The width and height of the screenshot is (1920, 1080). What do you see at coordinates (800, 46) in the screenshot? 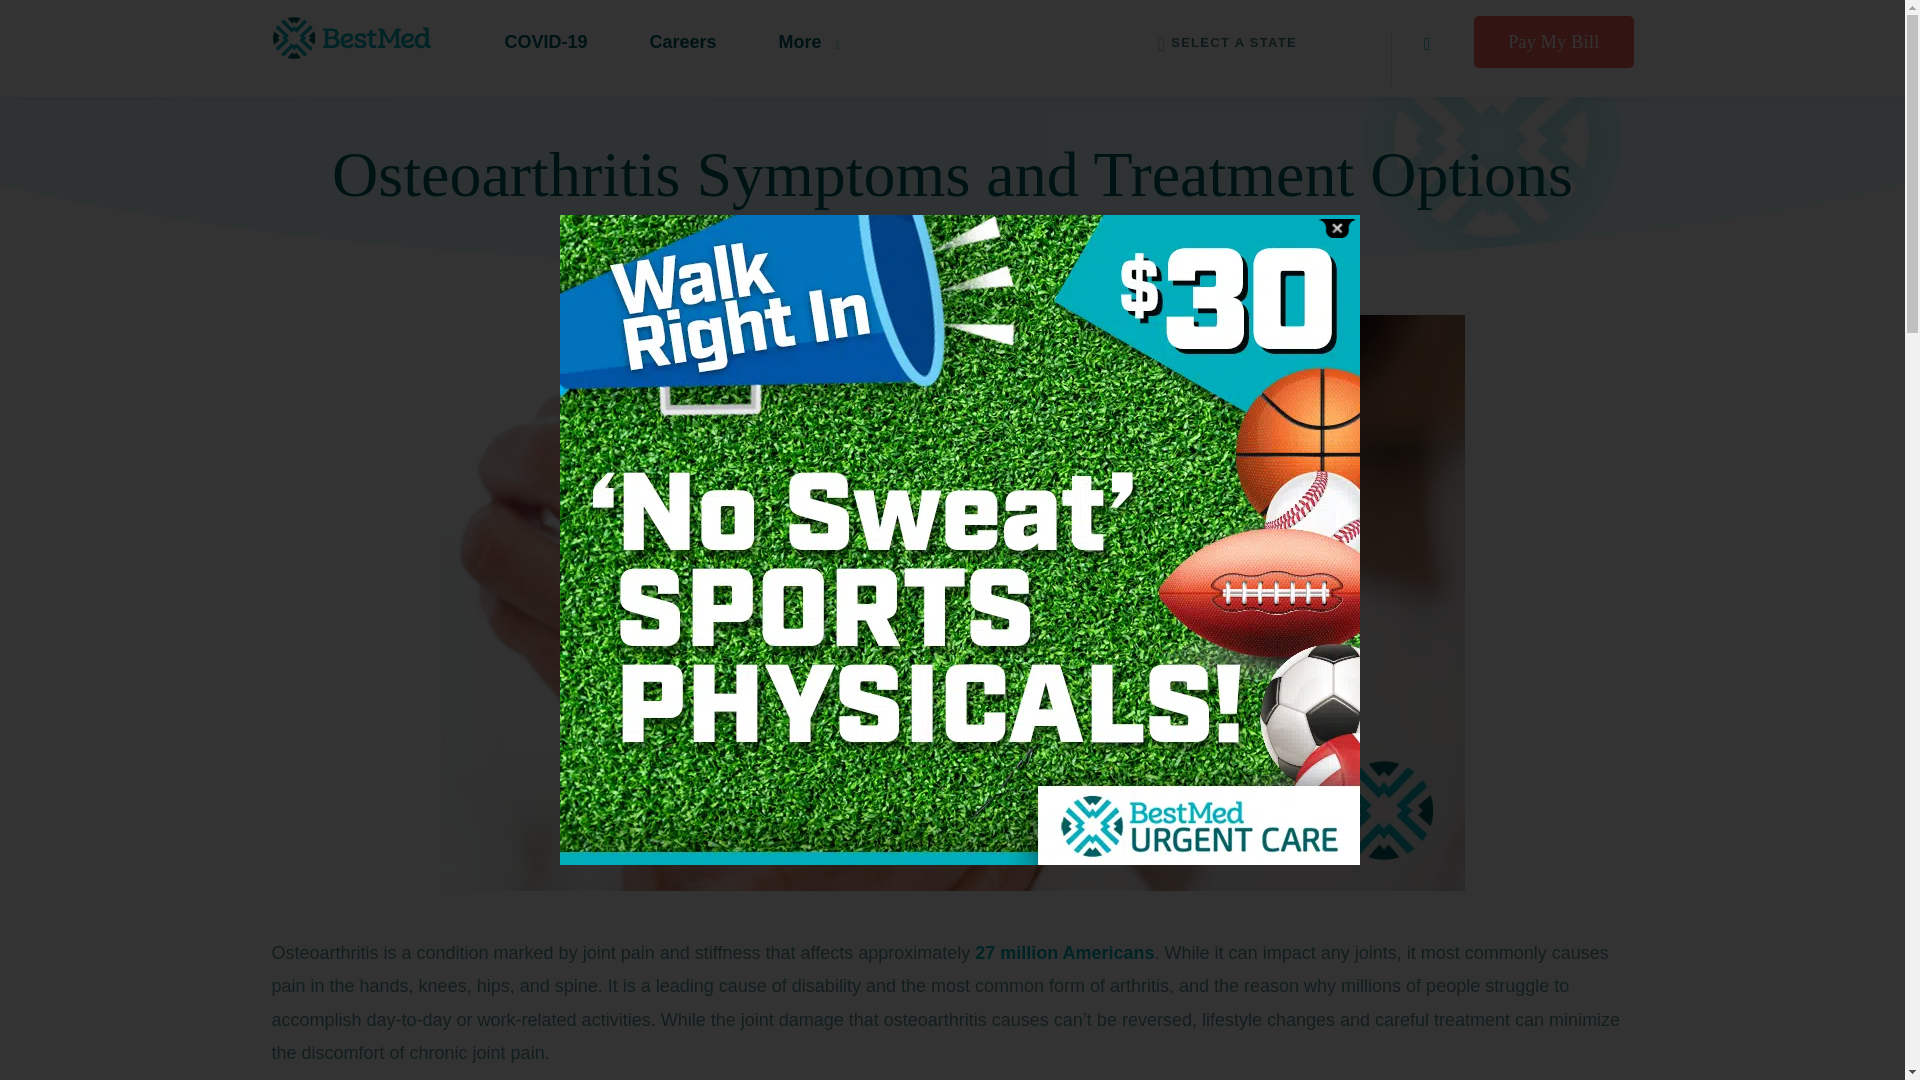
I see `More` at bounding box center [800, 46].